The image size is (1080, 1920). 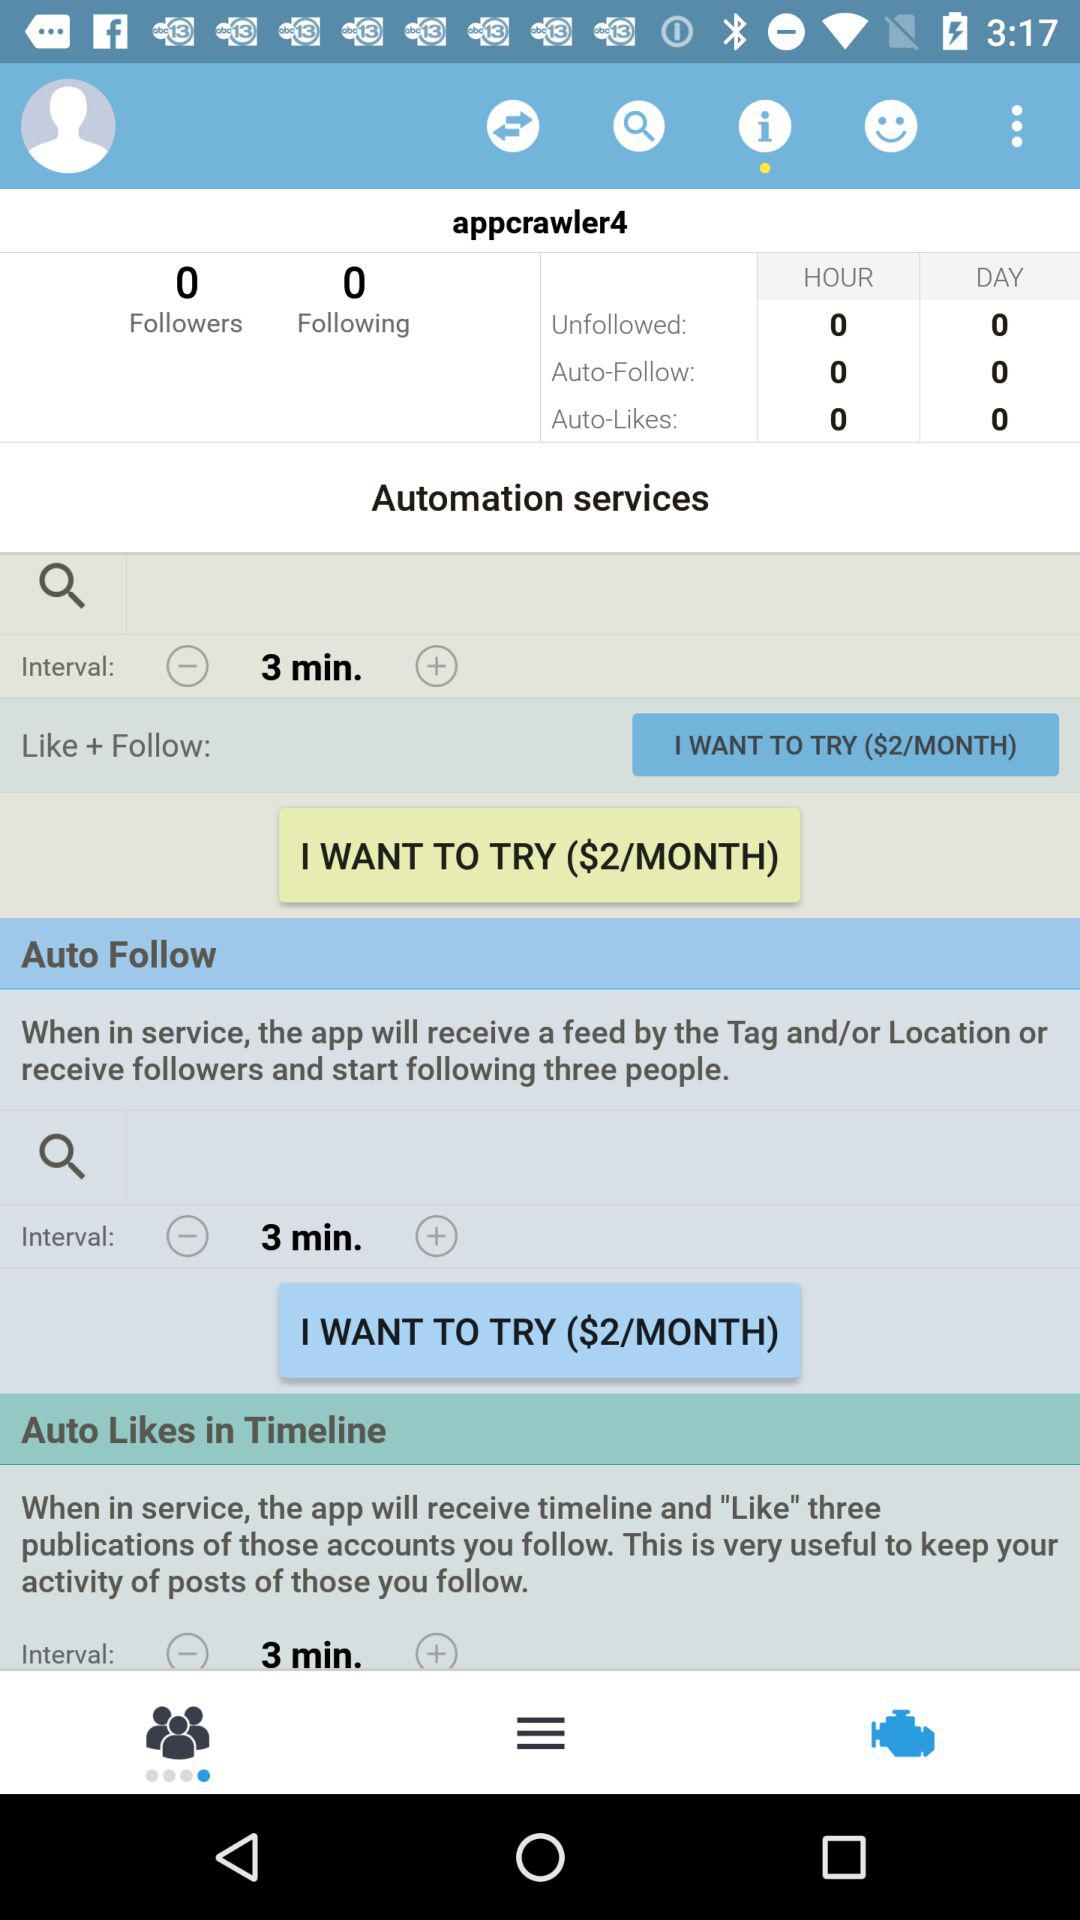 What do you see at coordinates (180, 1731) in the screenshot?
I see `share with contacts` at bounding box center [180, 1731].